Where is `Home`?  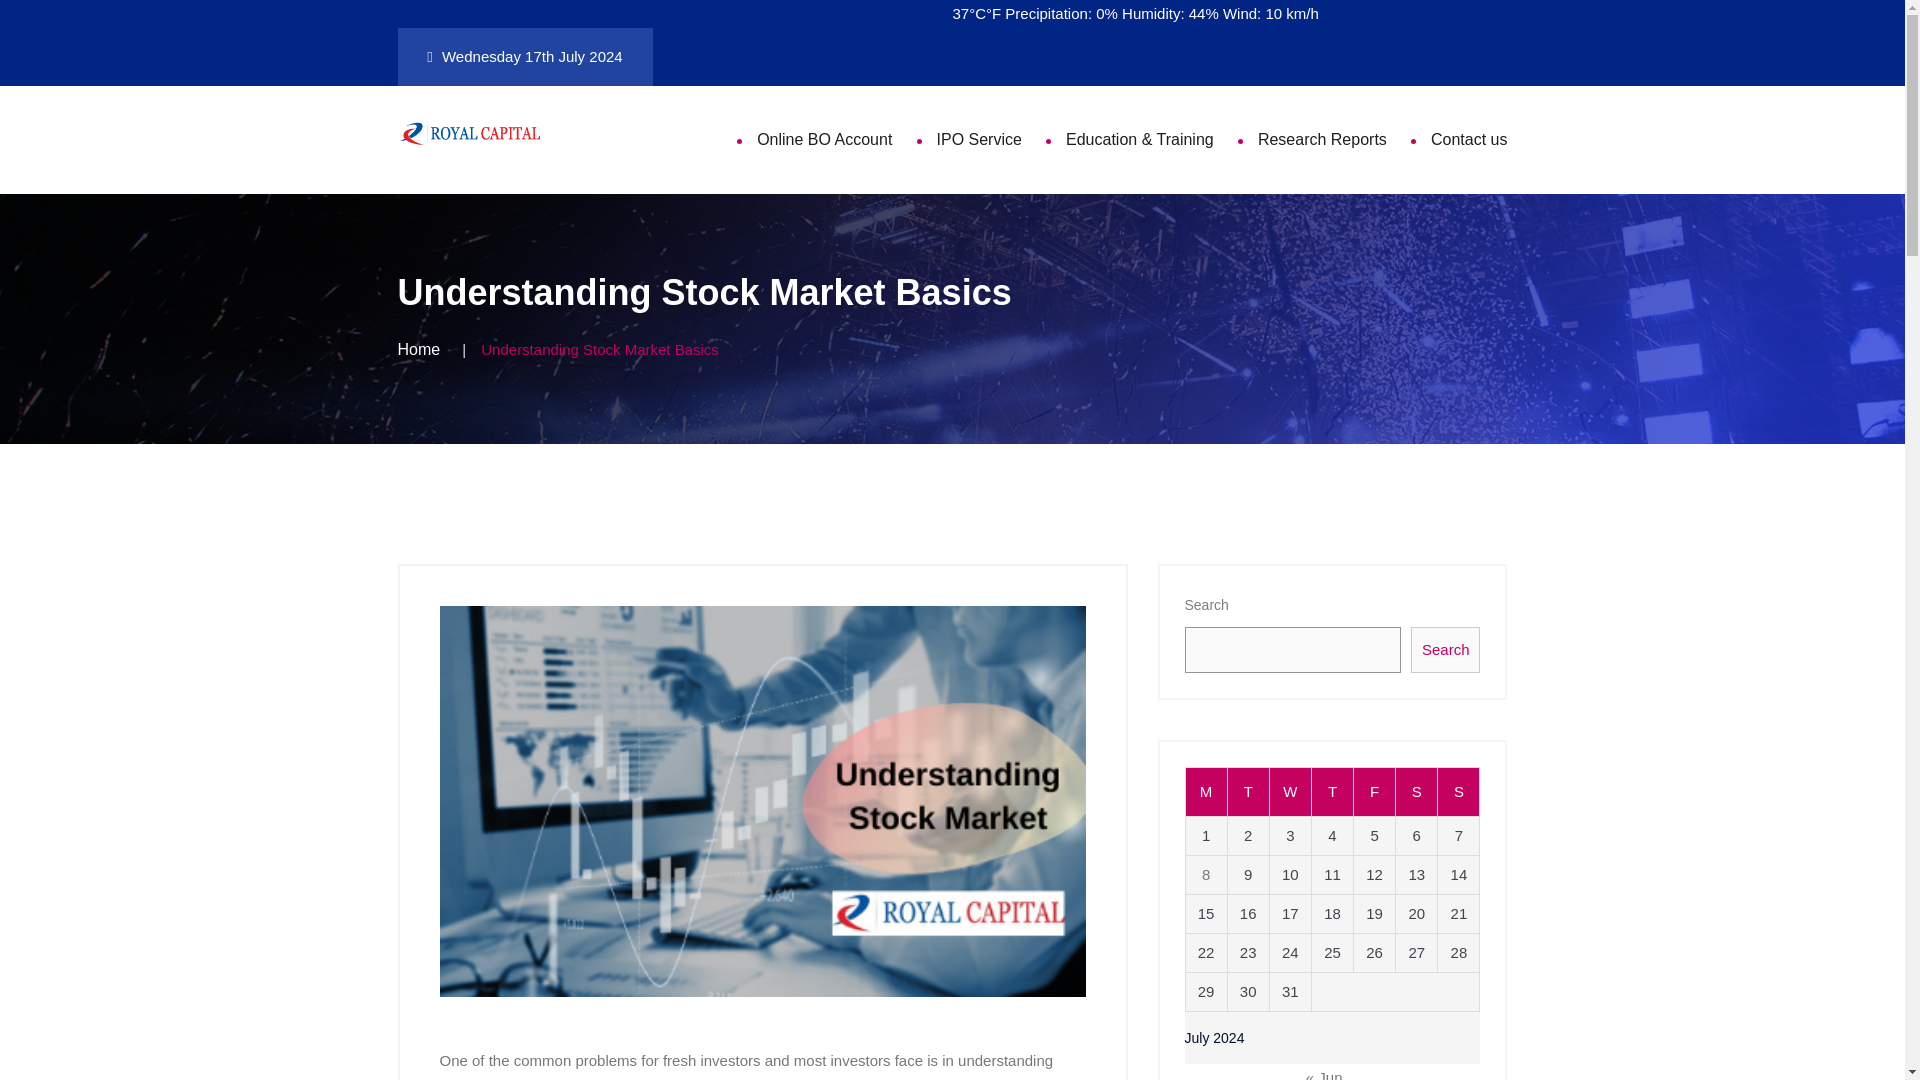
Home is located at coordinates (419, 348).